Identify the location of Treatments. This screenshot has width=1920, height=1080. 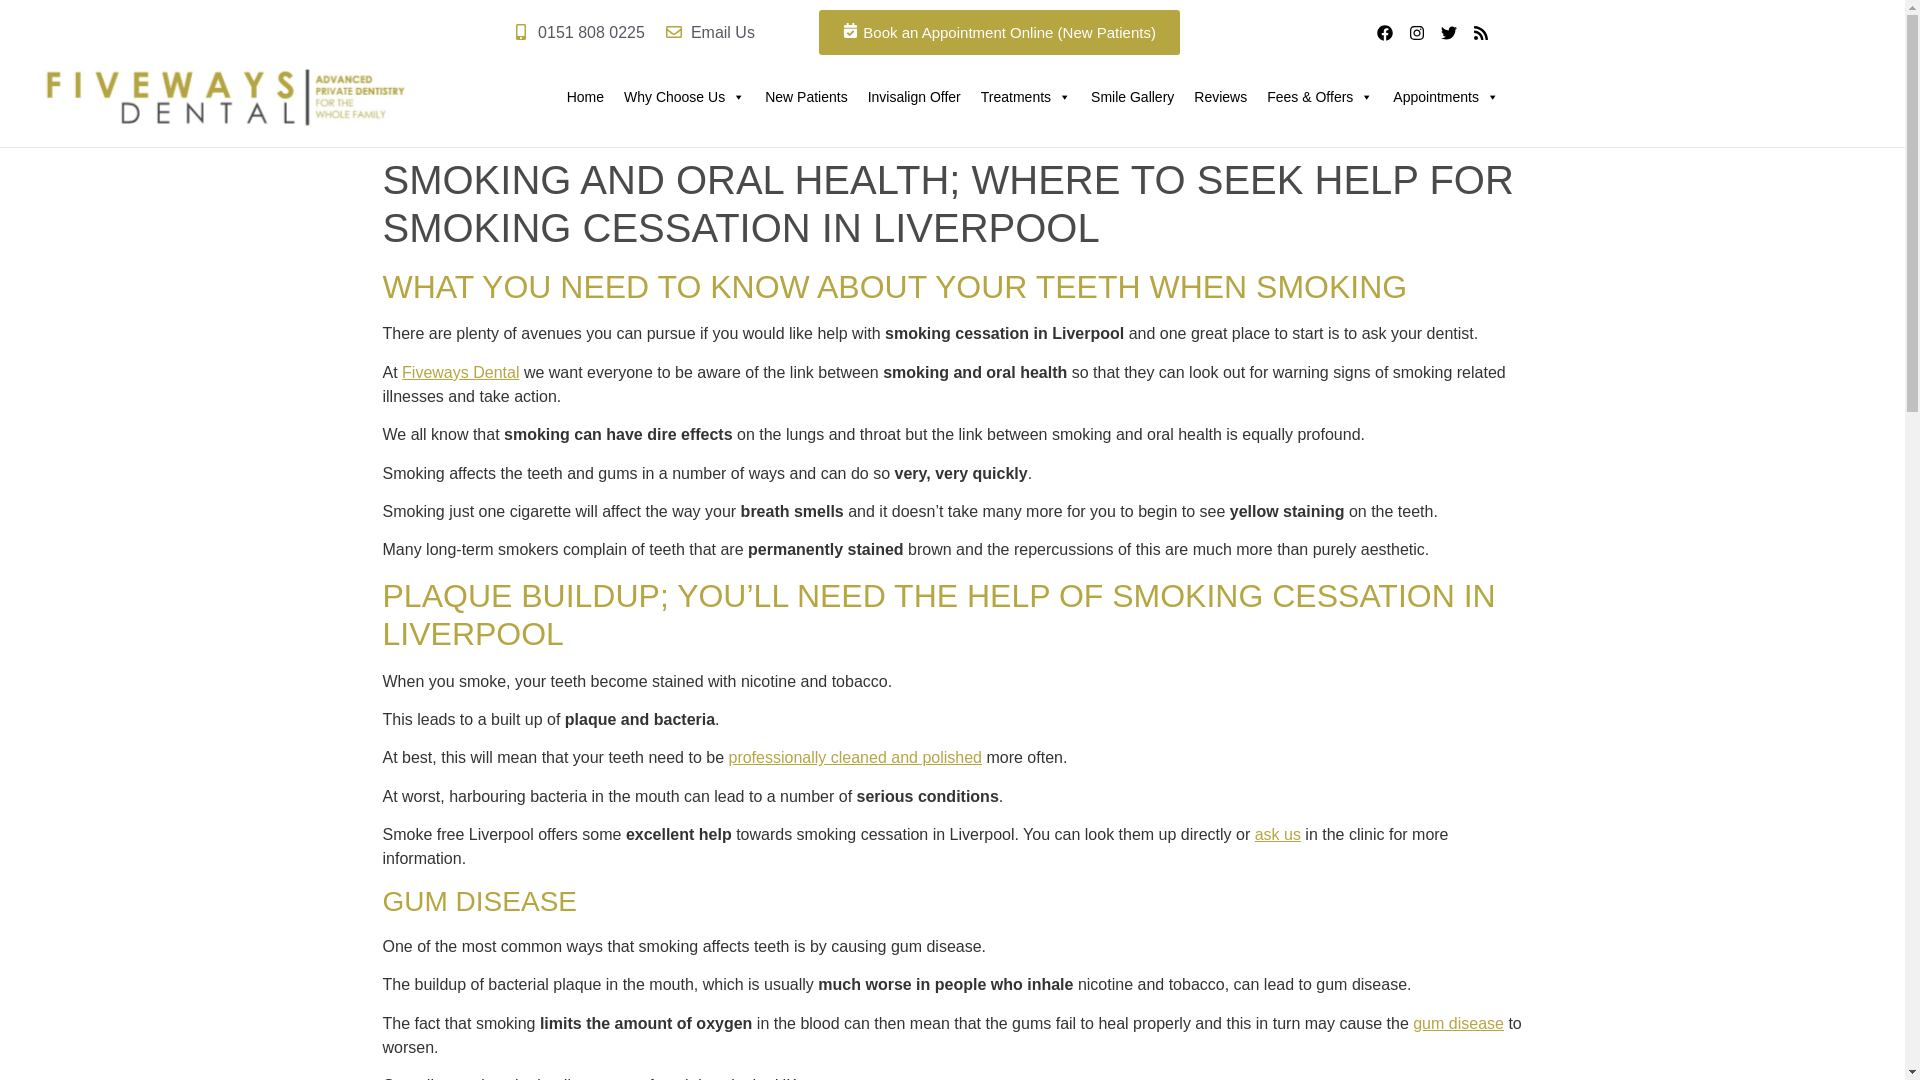
(1026, 97).